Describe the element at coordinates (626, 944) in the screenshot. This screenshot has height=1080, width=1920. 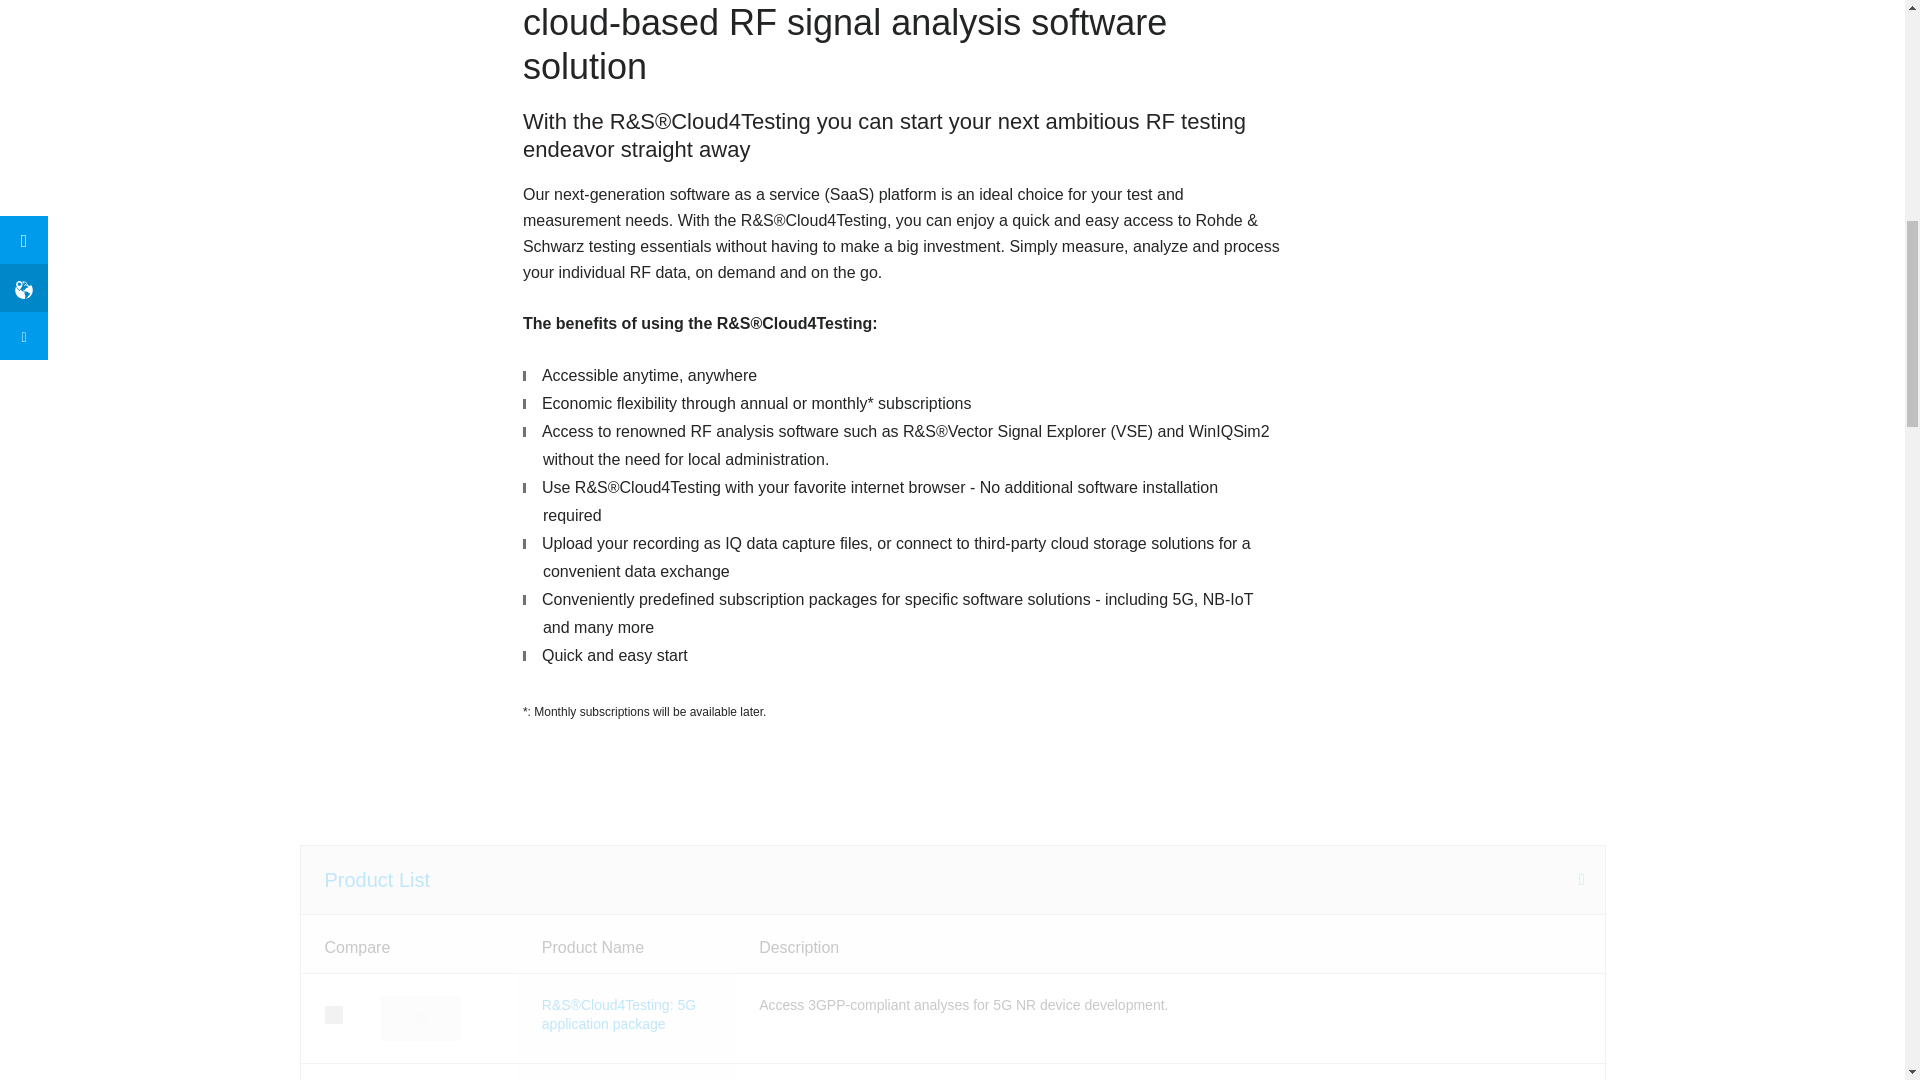
I see `Product Name` at that location.